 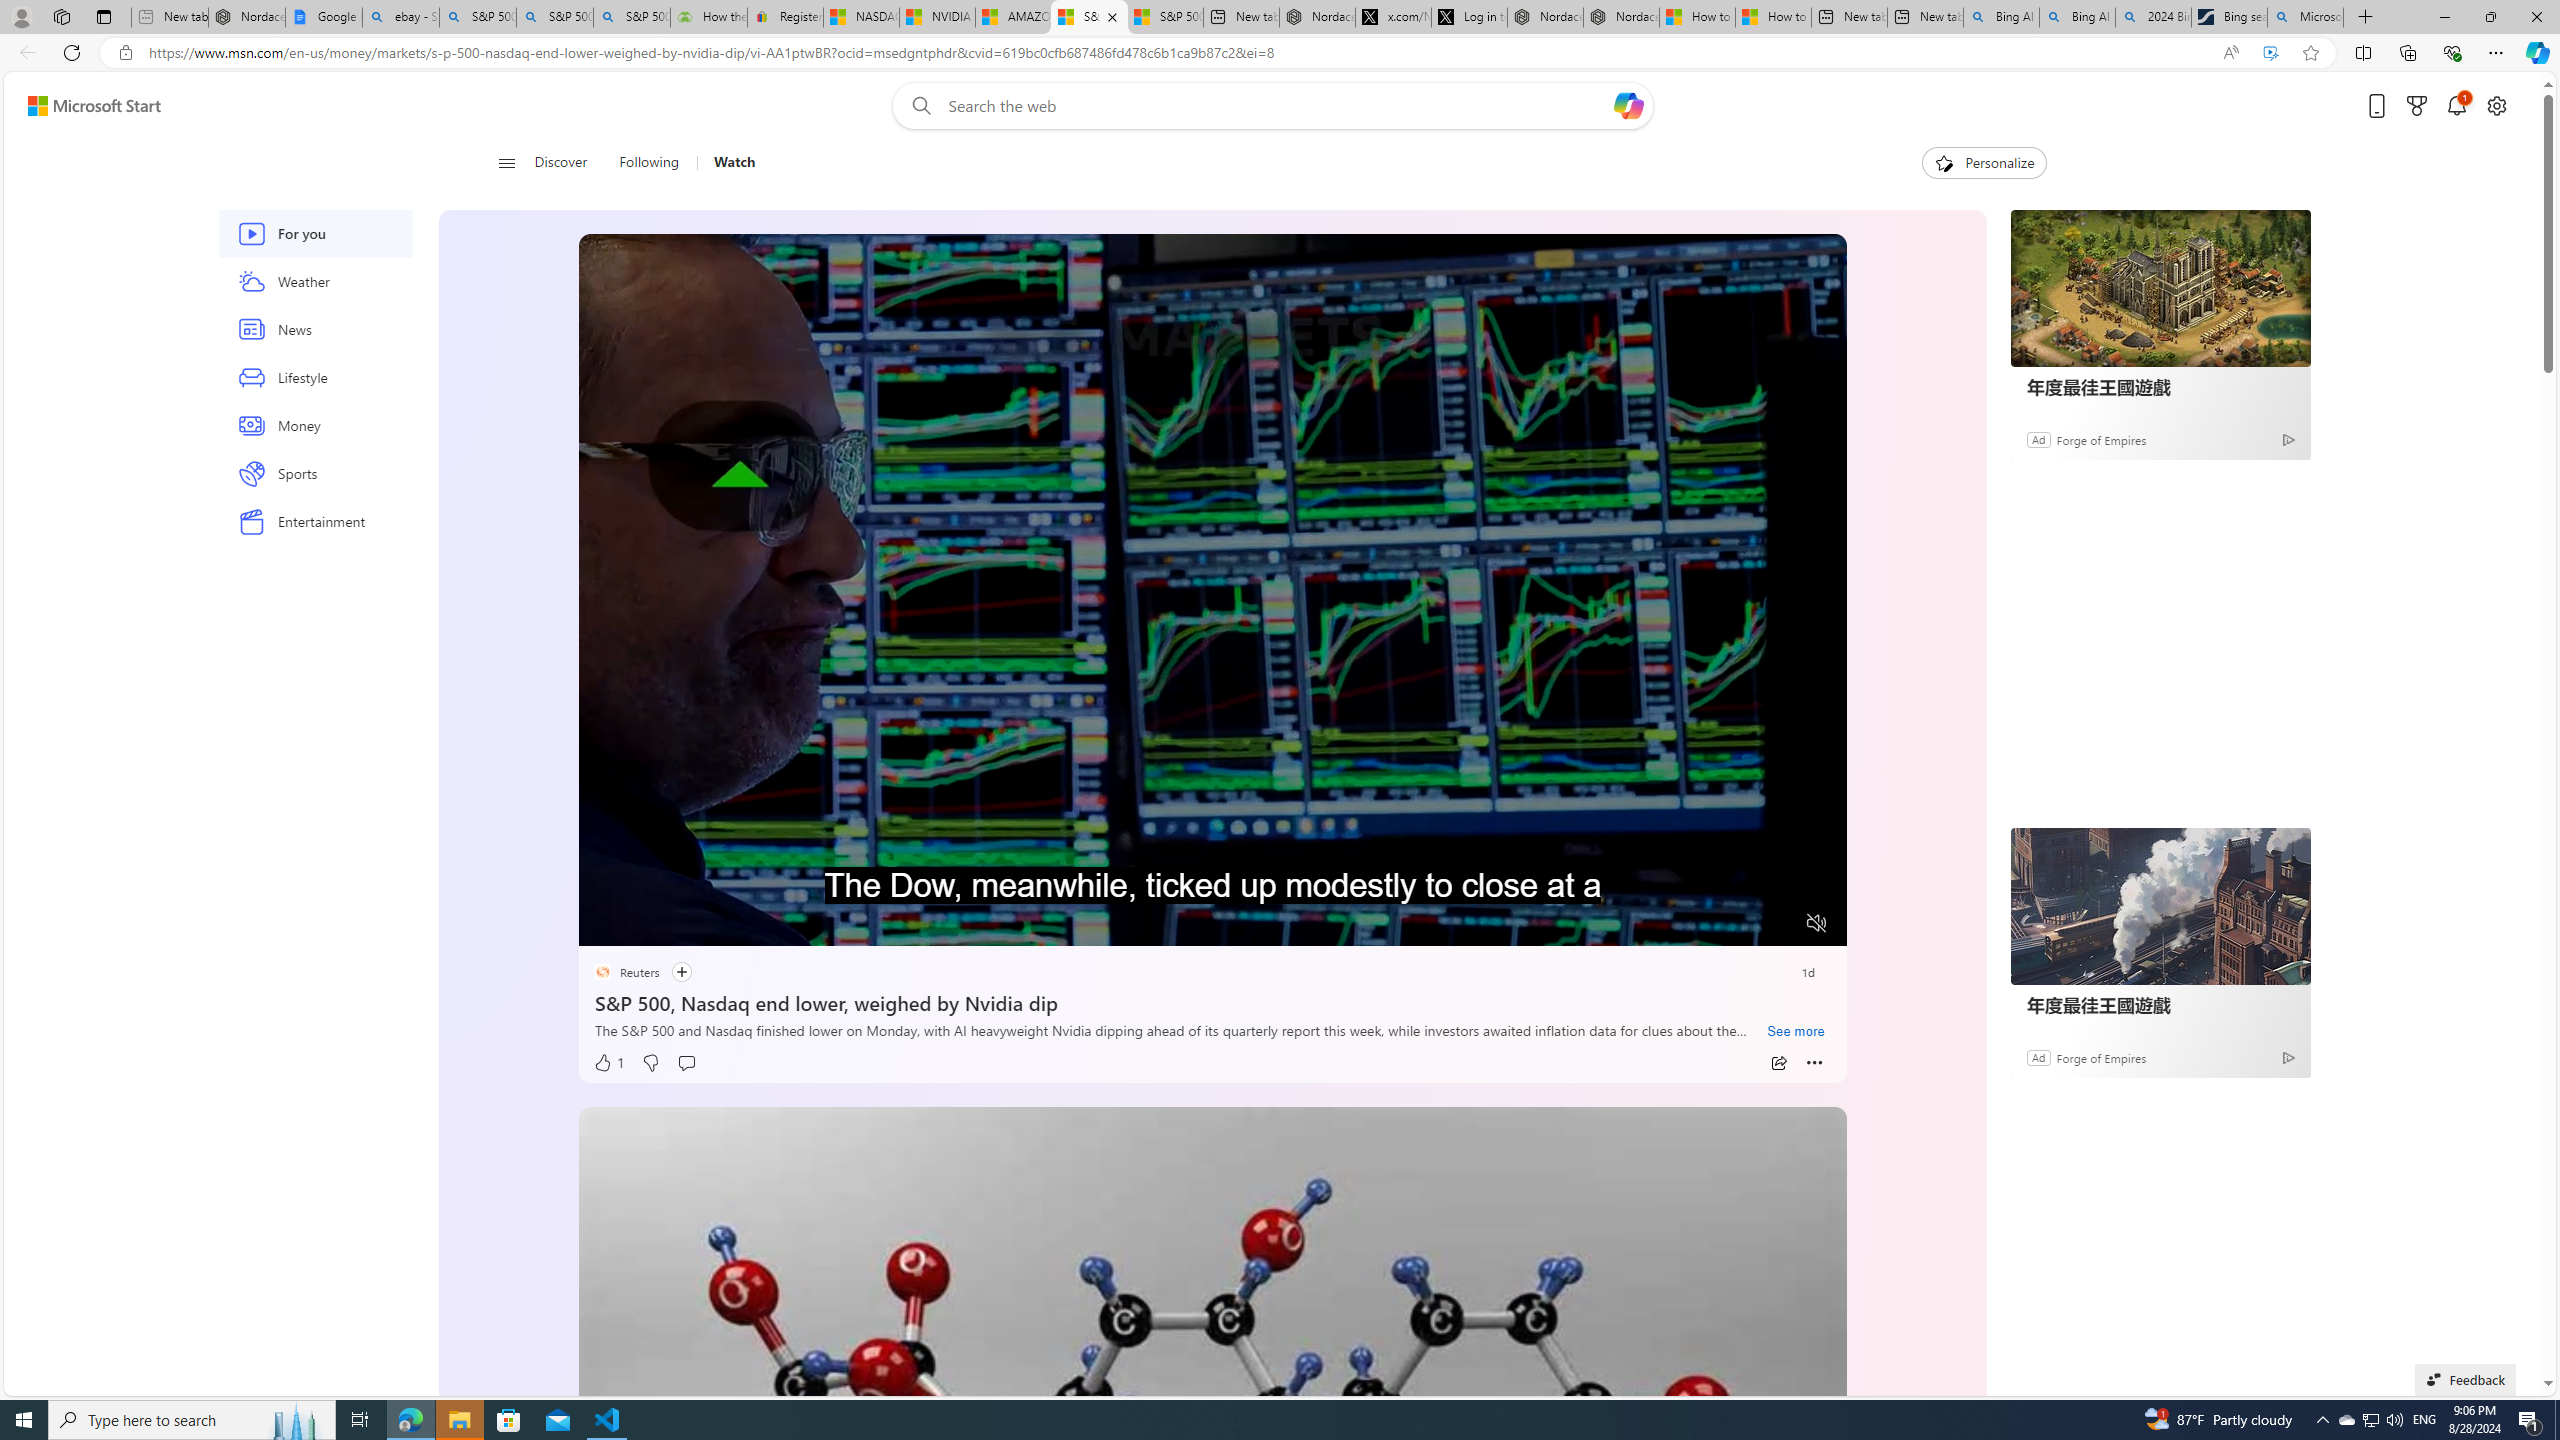 I want to click on More, so click(x=1814, y=1063).